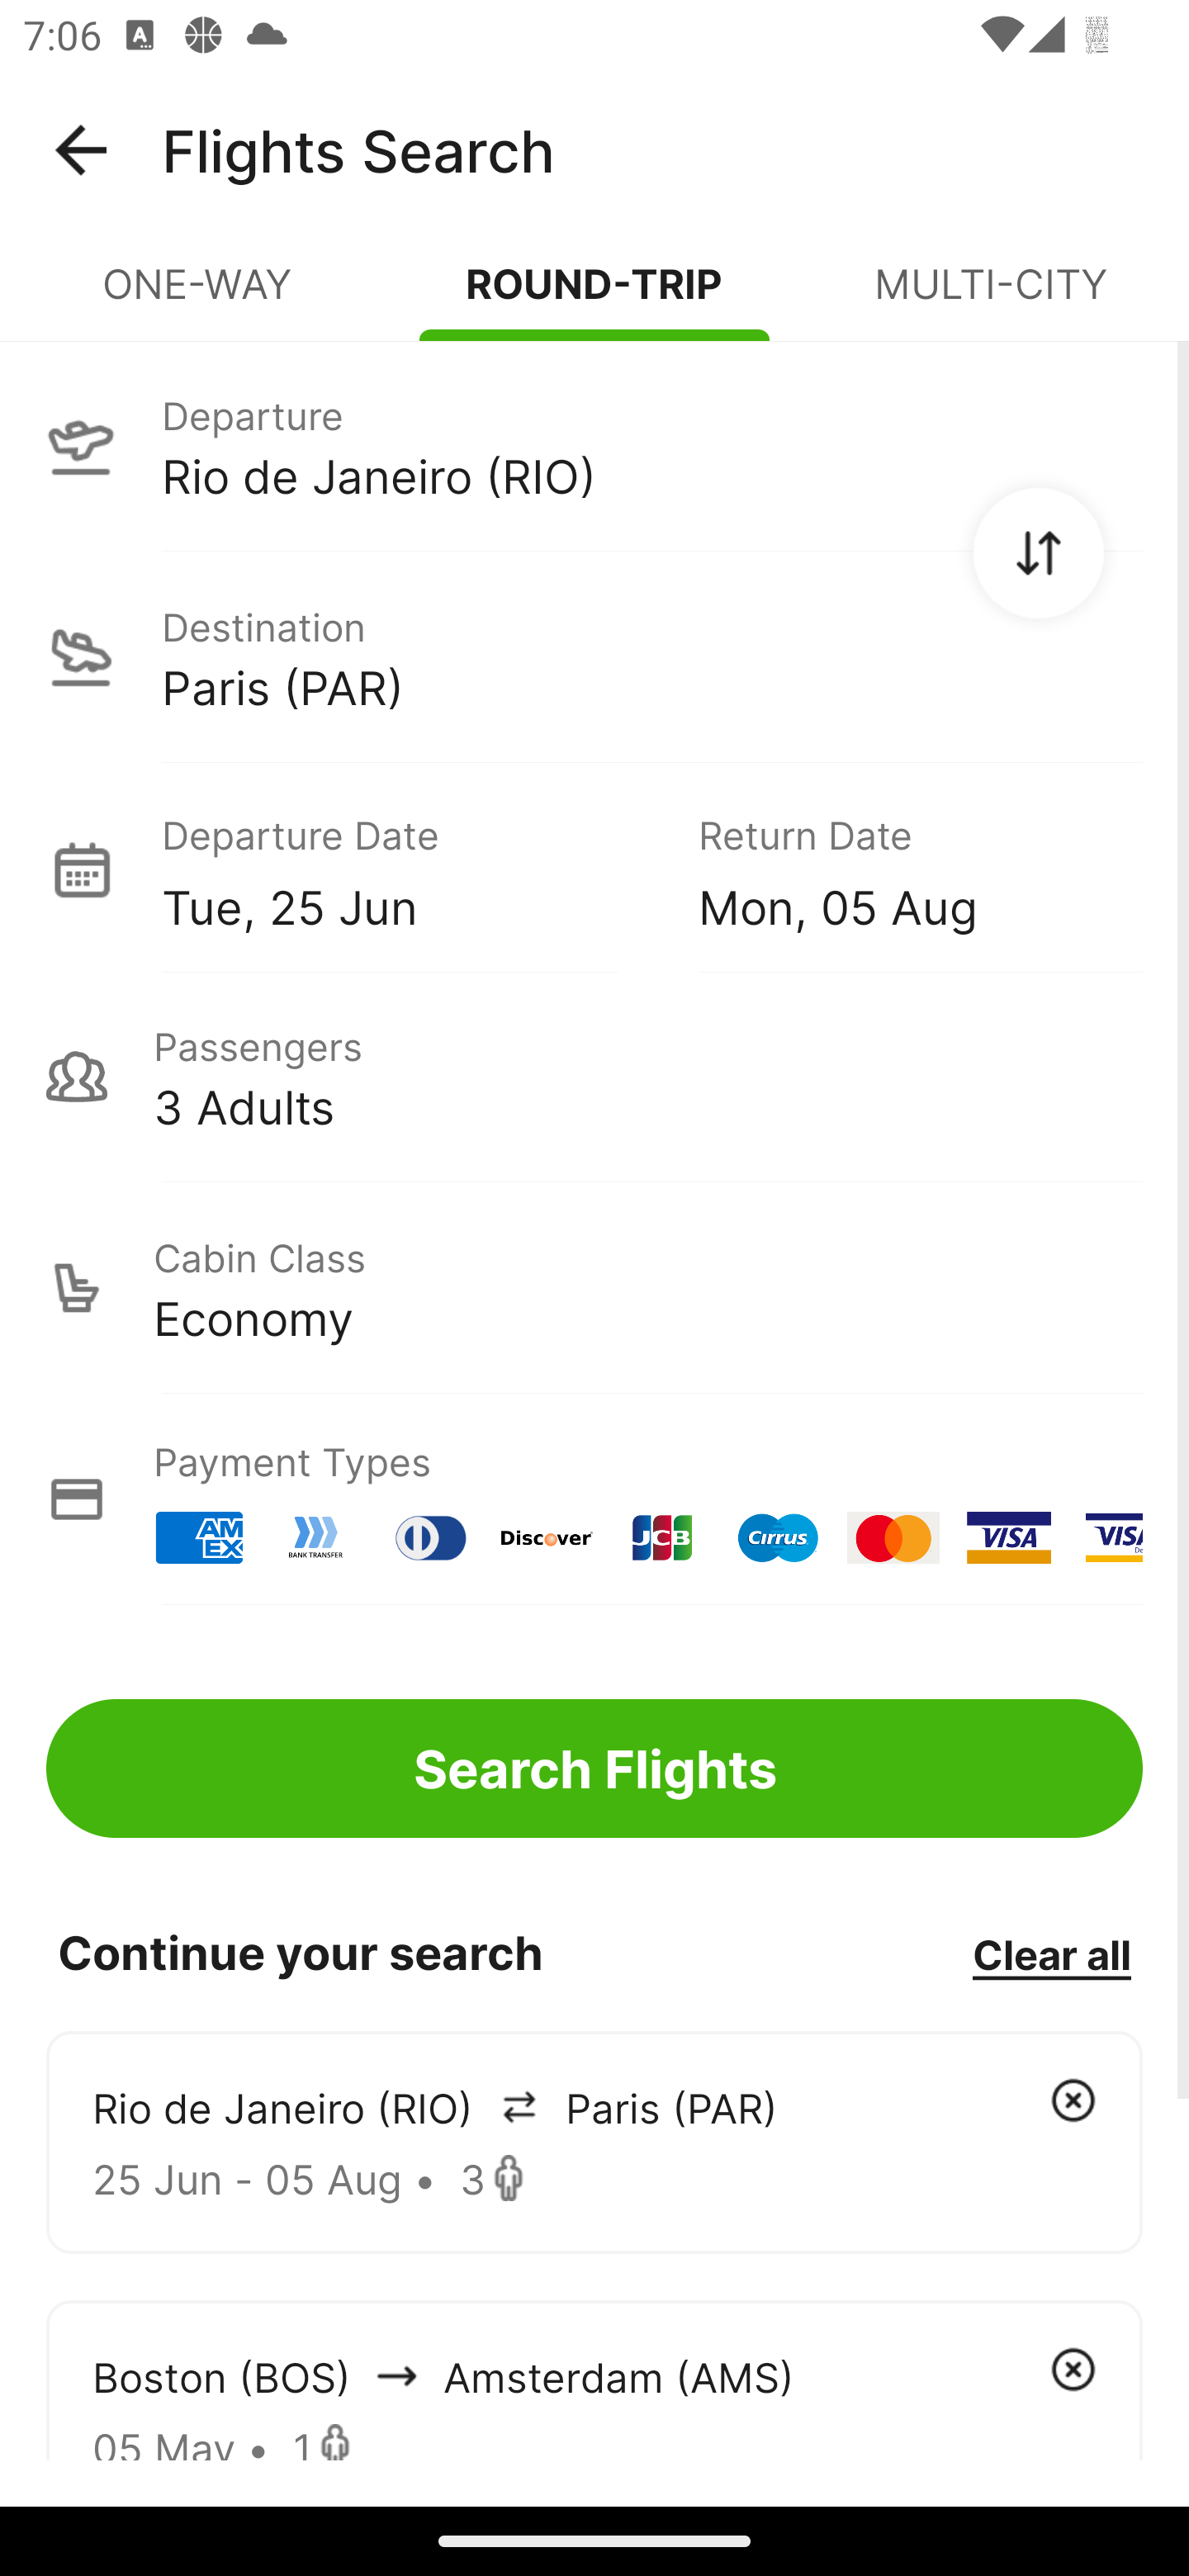  What do you see at coordinates (594, 445) in the screenshot?
I see `Departure Rio de Janeiro (RIO)` at bounding box center [594, 445].